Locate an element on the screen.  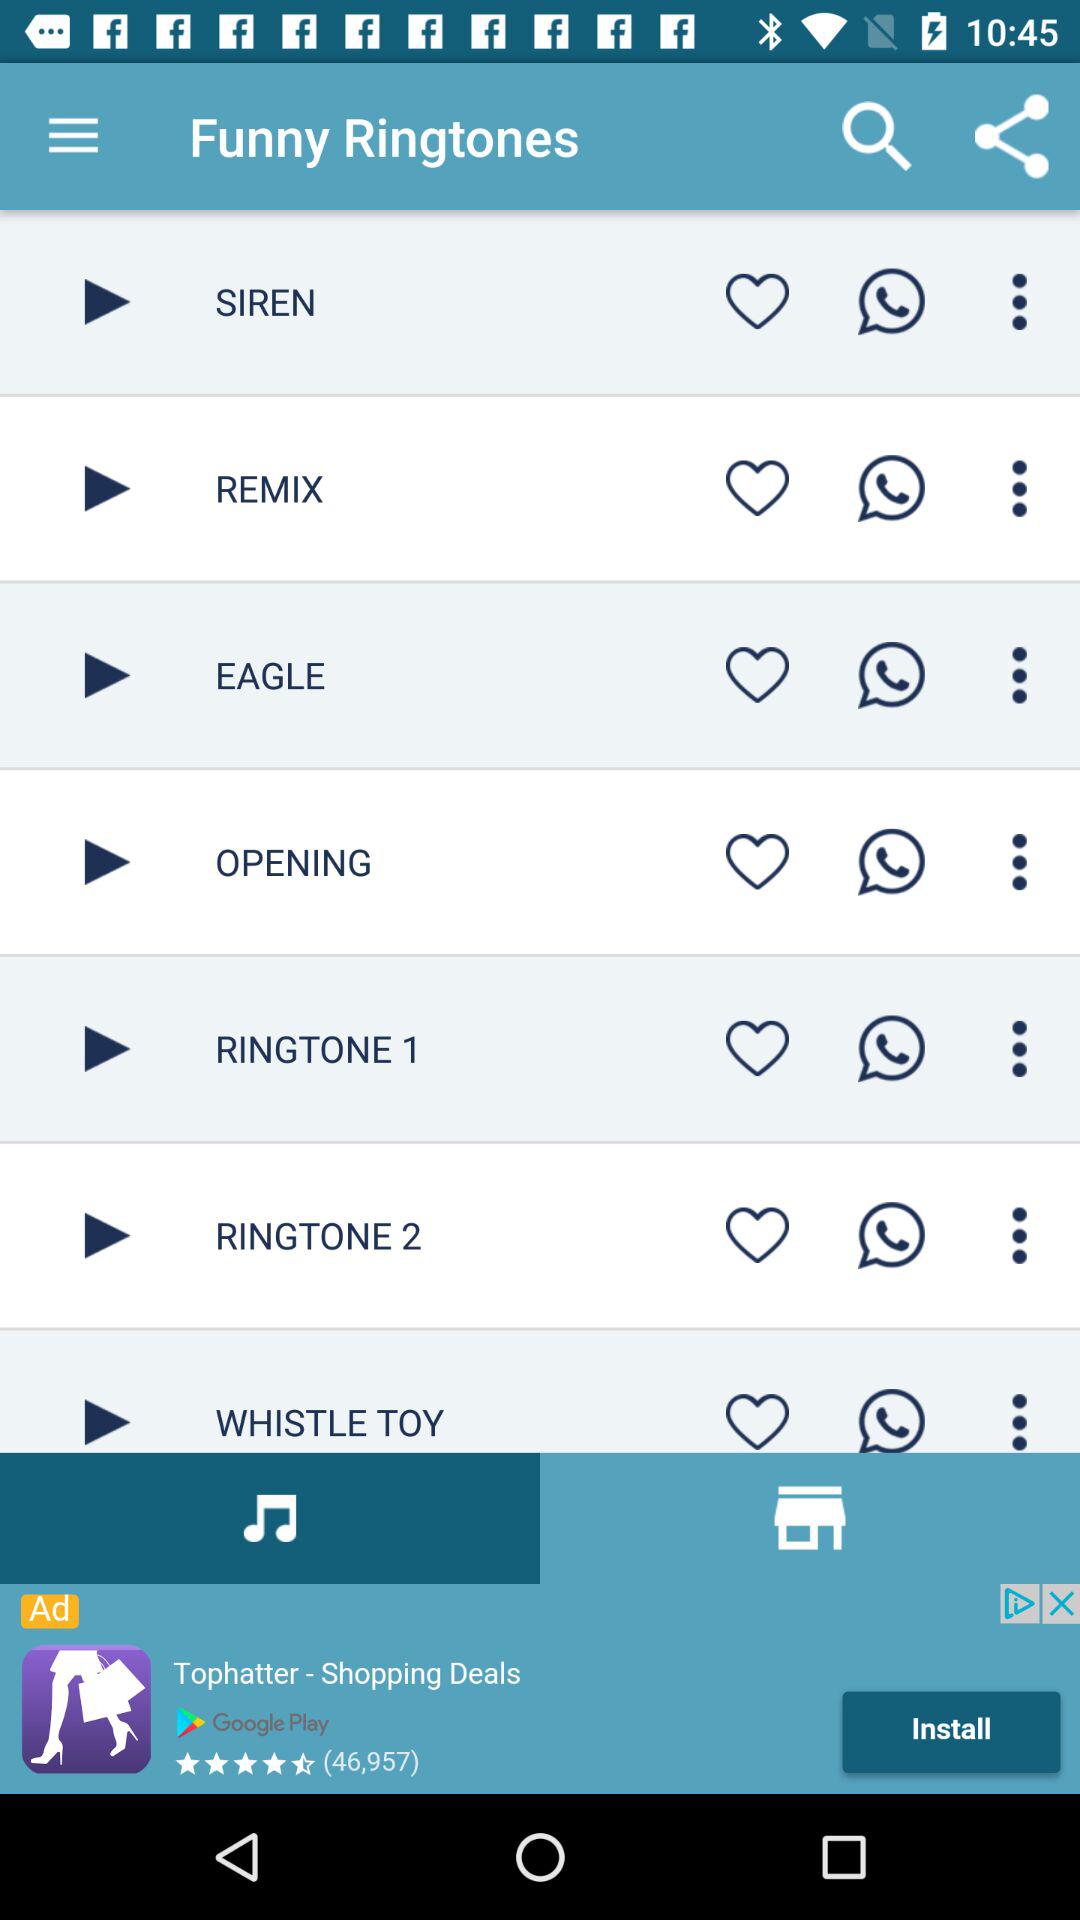
favorite button is located at coordinates (757, 674).